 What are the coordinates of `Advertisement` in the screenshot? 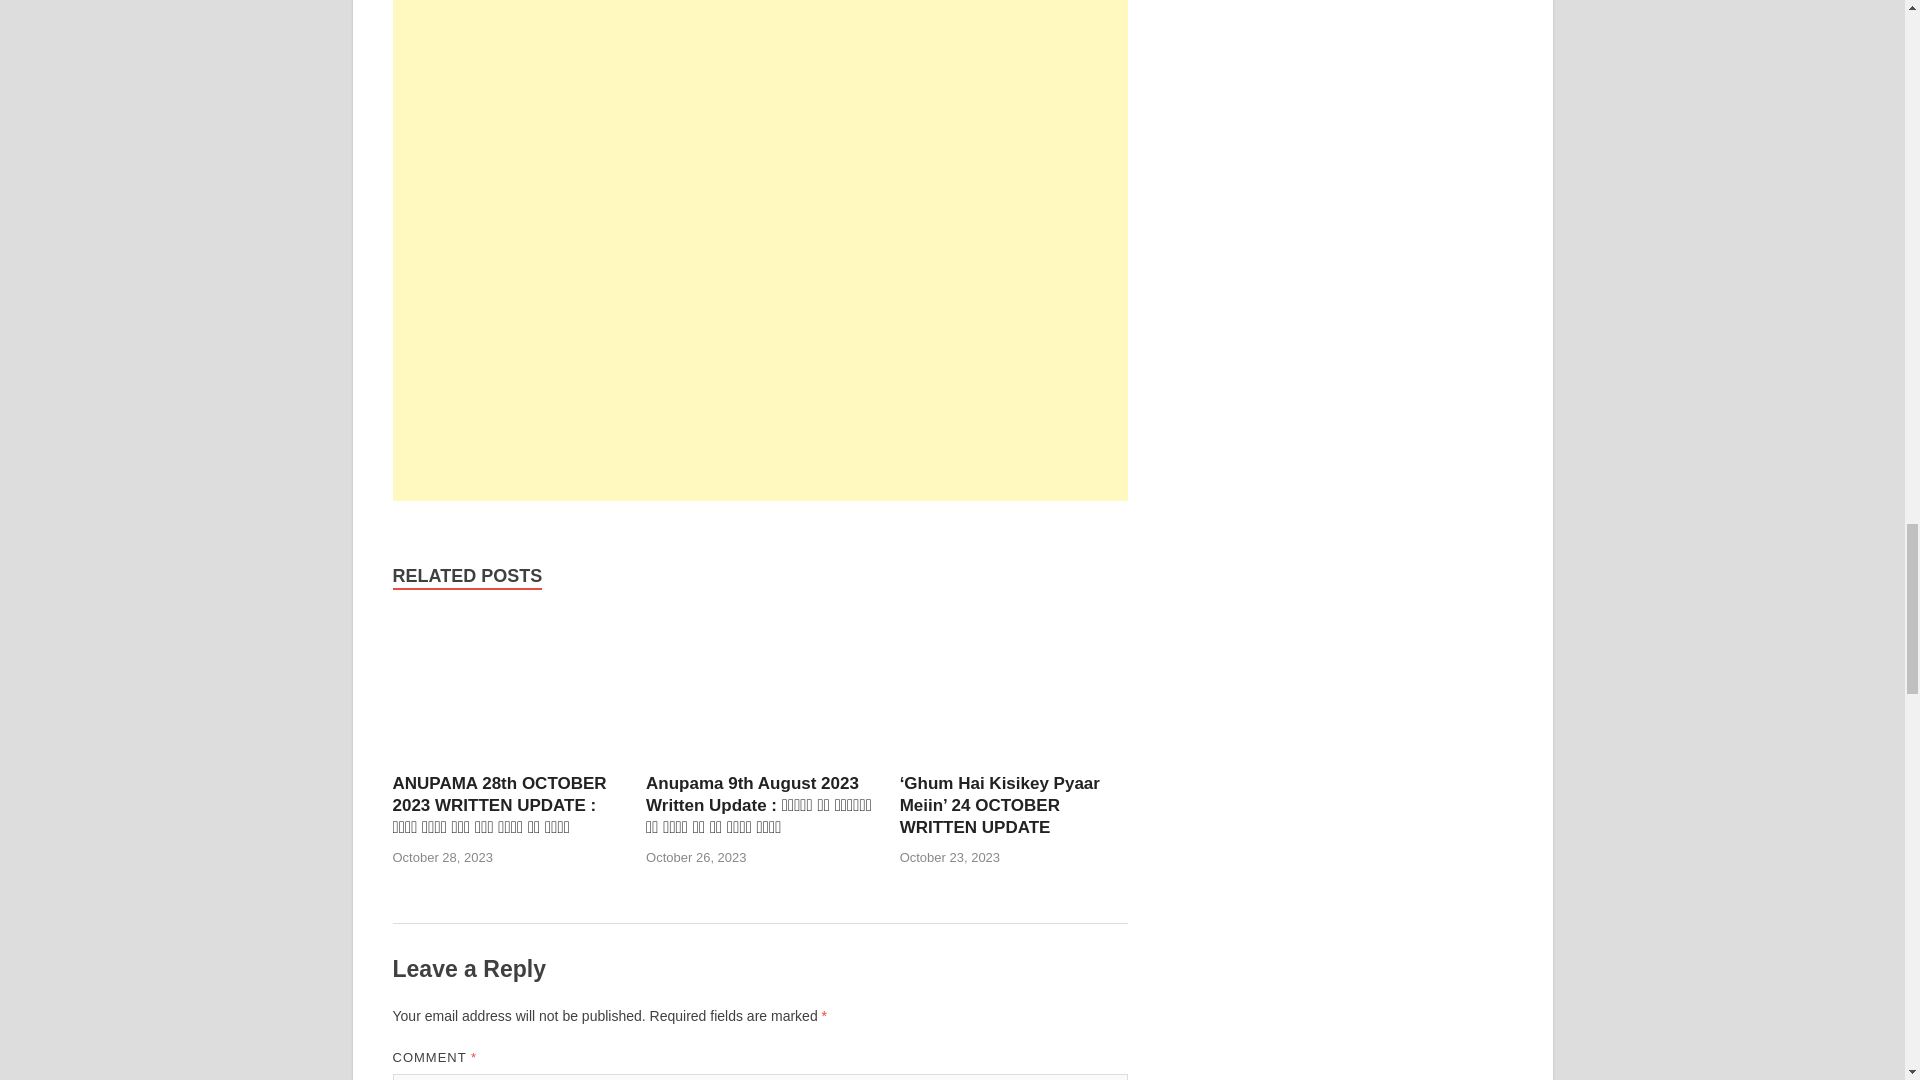 It's located at (759, 110).